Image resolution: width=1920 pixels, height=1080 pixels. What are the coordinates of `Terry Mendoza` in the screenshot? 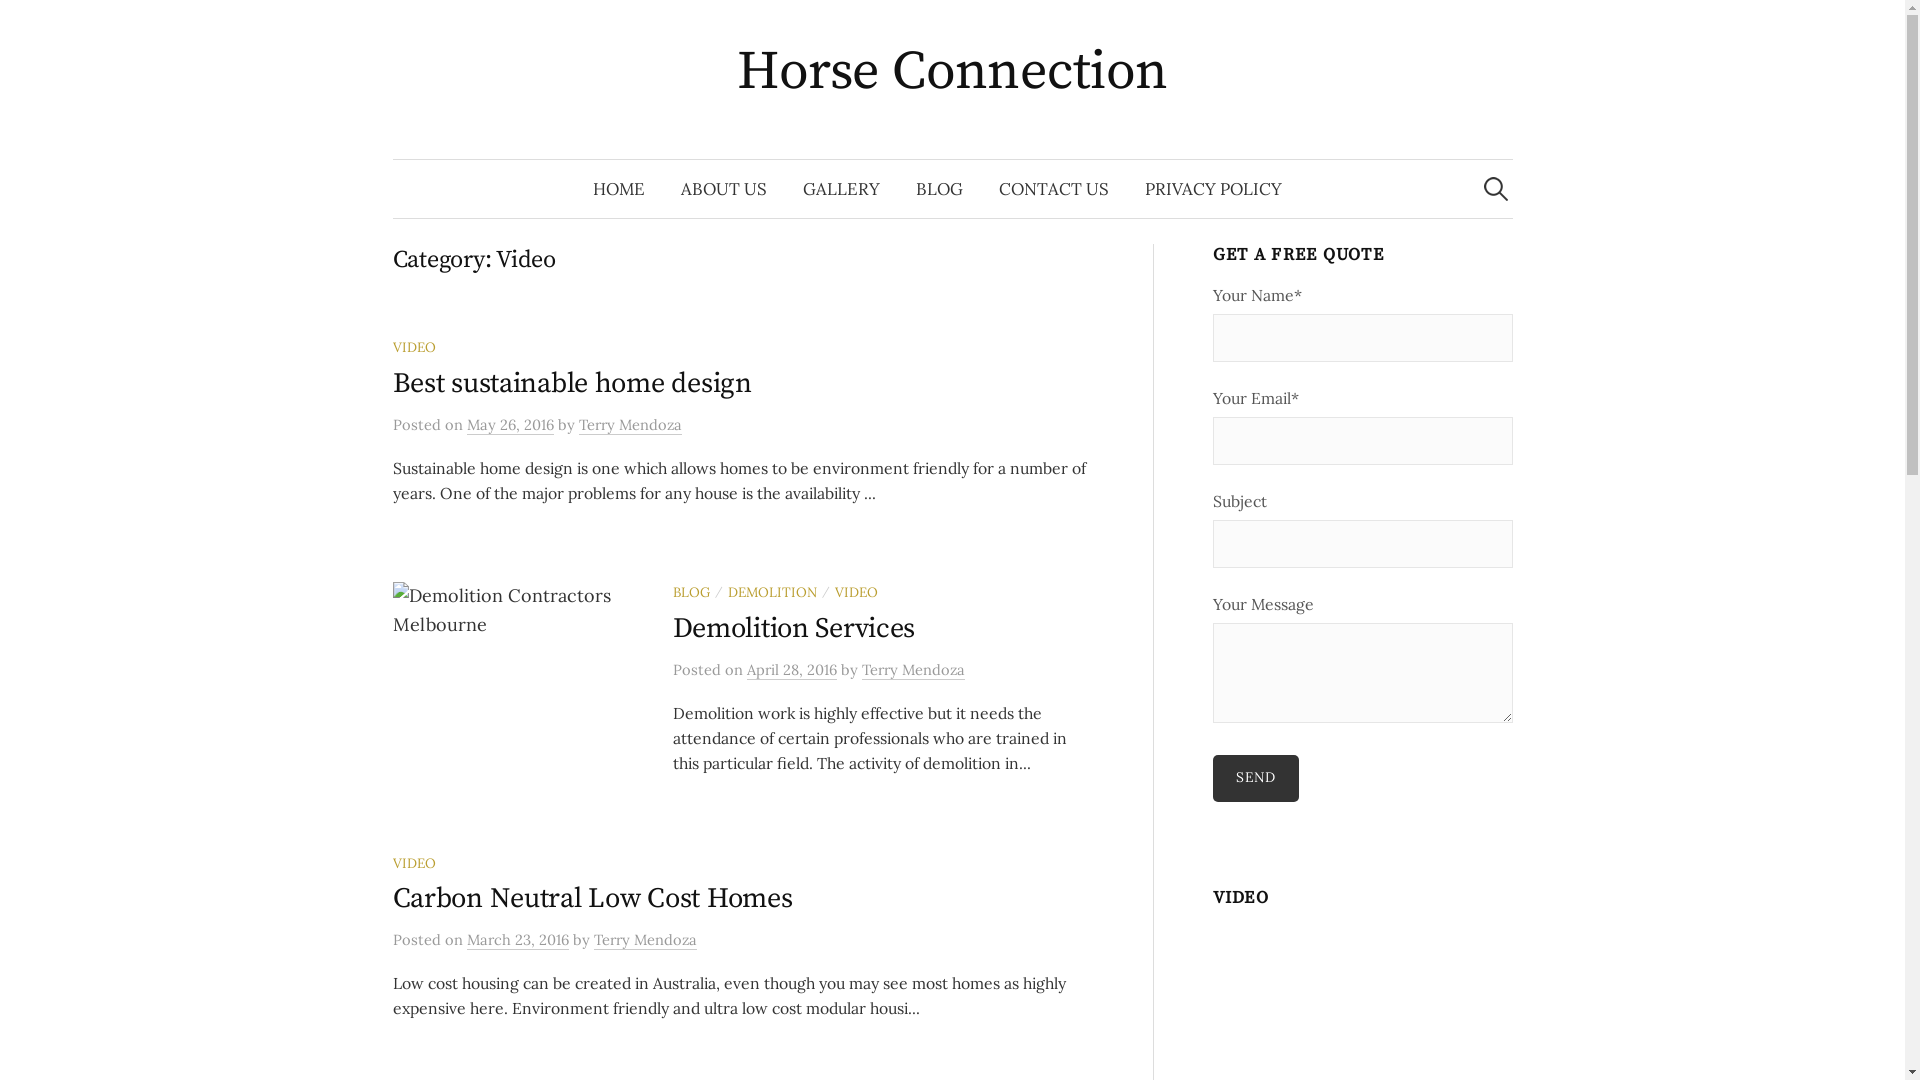 It's located at (630, 425).